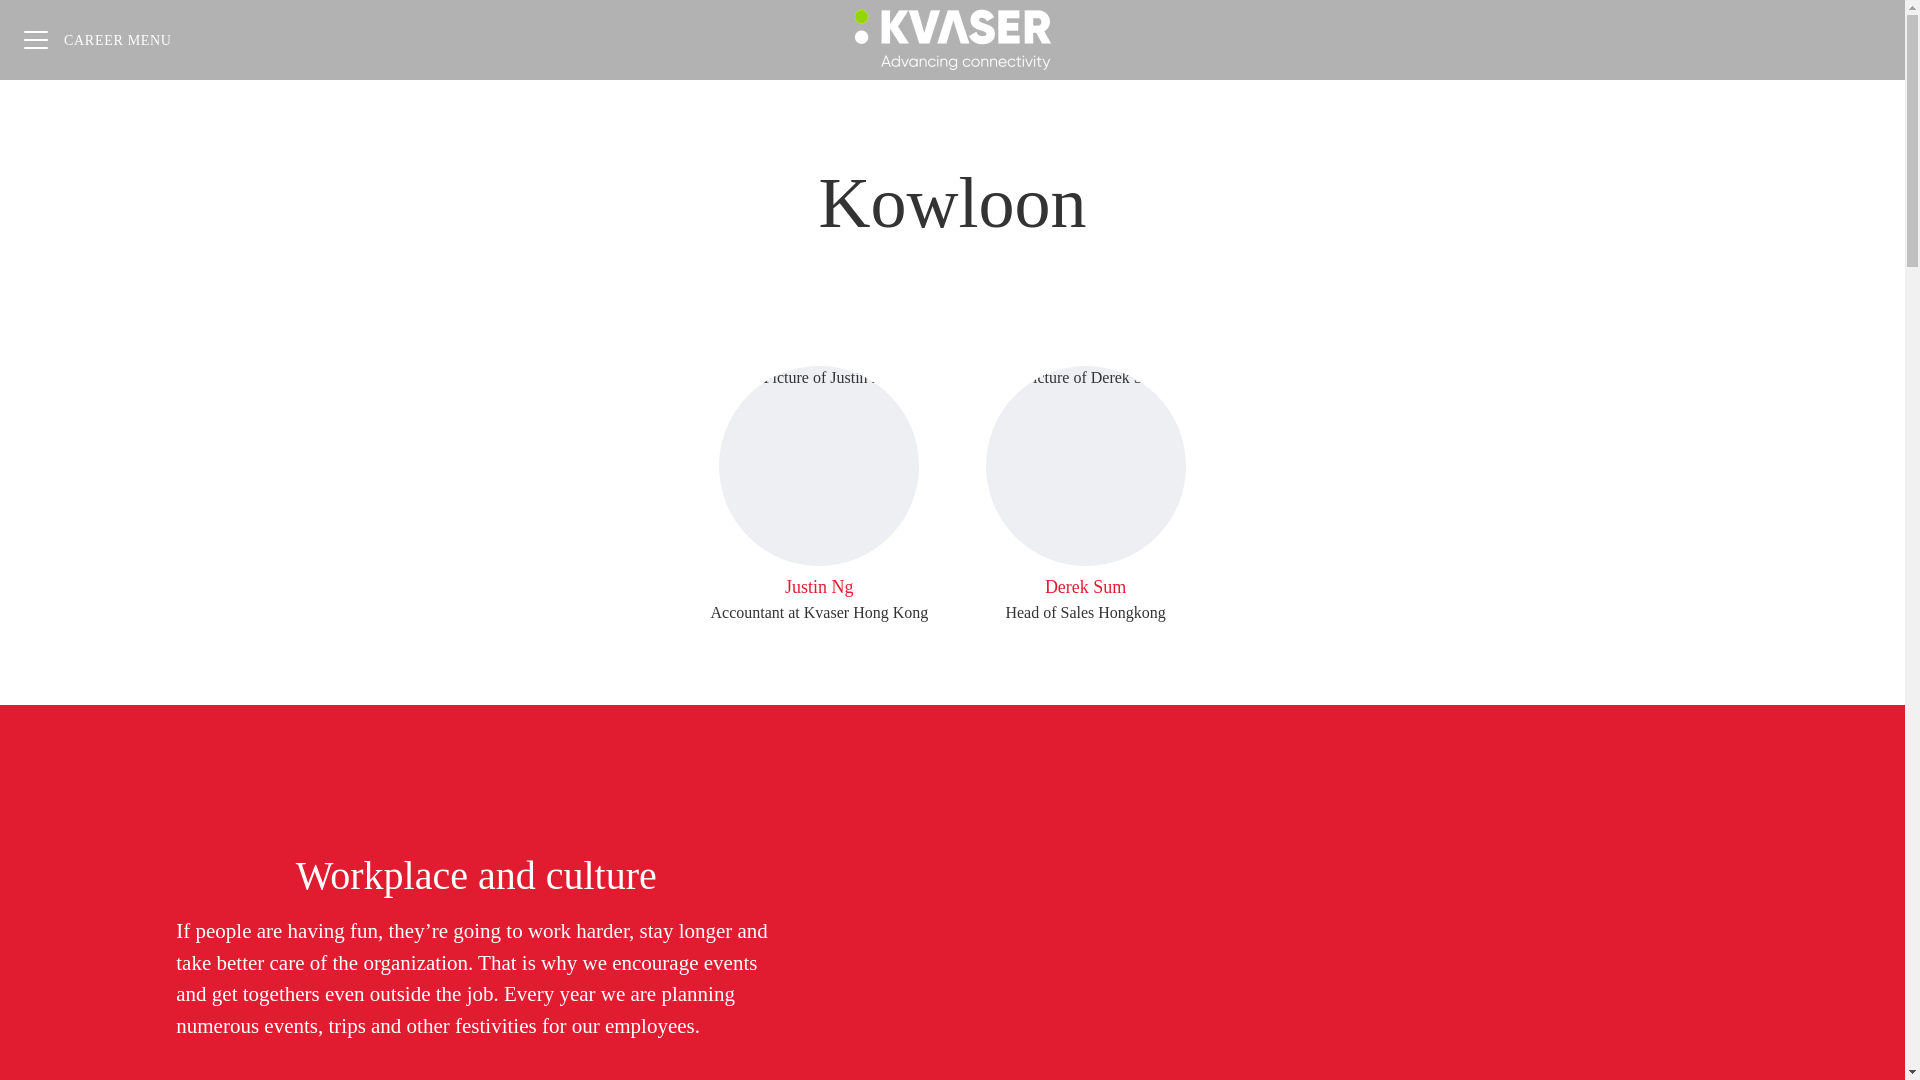 The image size is (1920, 1080). Describe the element at coordinates (818, 496) in the screenshot. I see `Career menu` at that location.